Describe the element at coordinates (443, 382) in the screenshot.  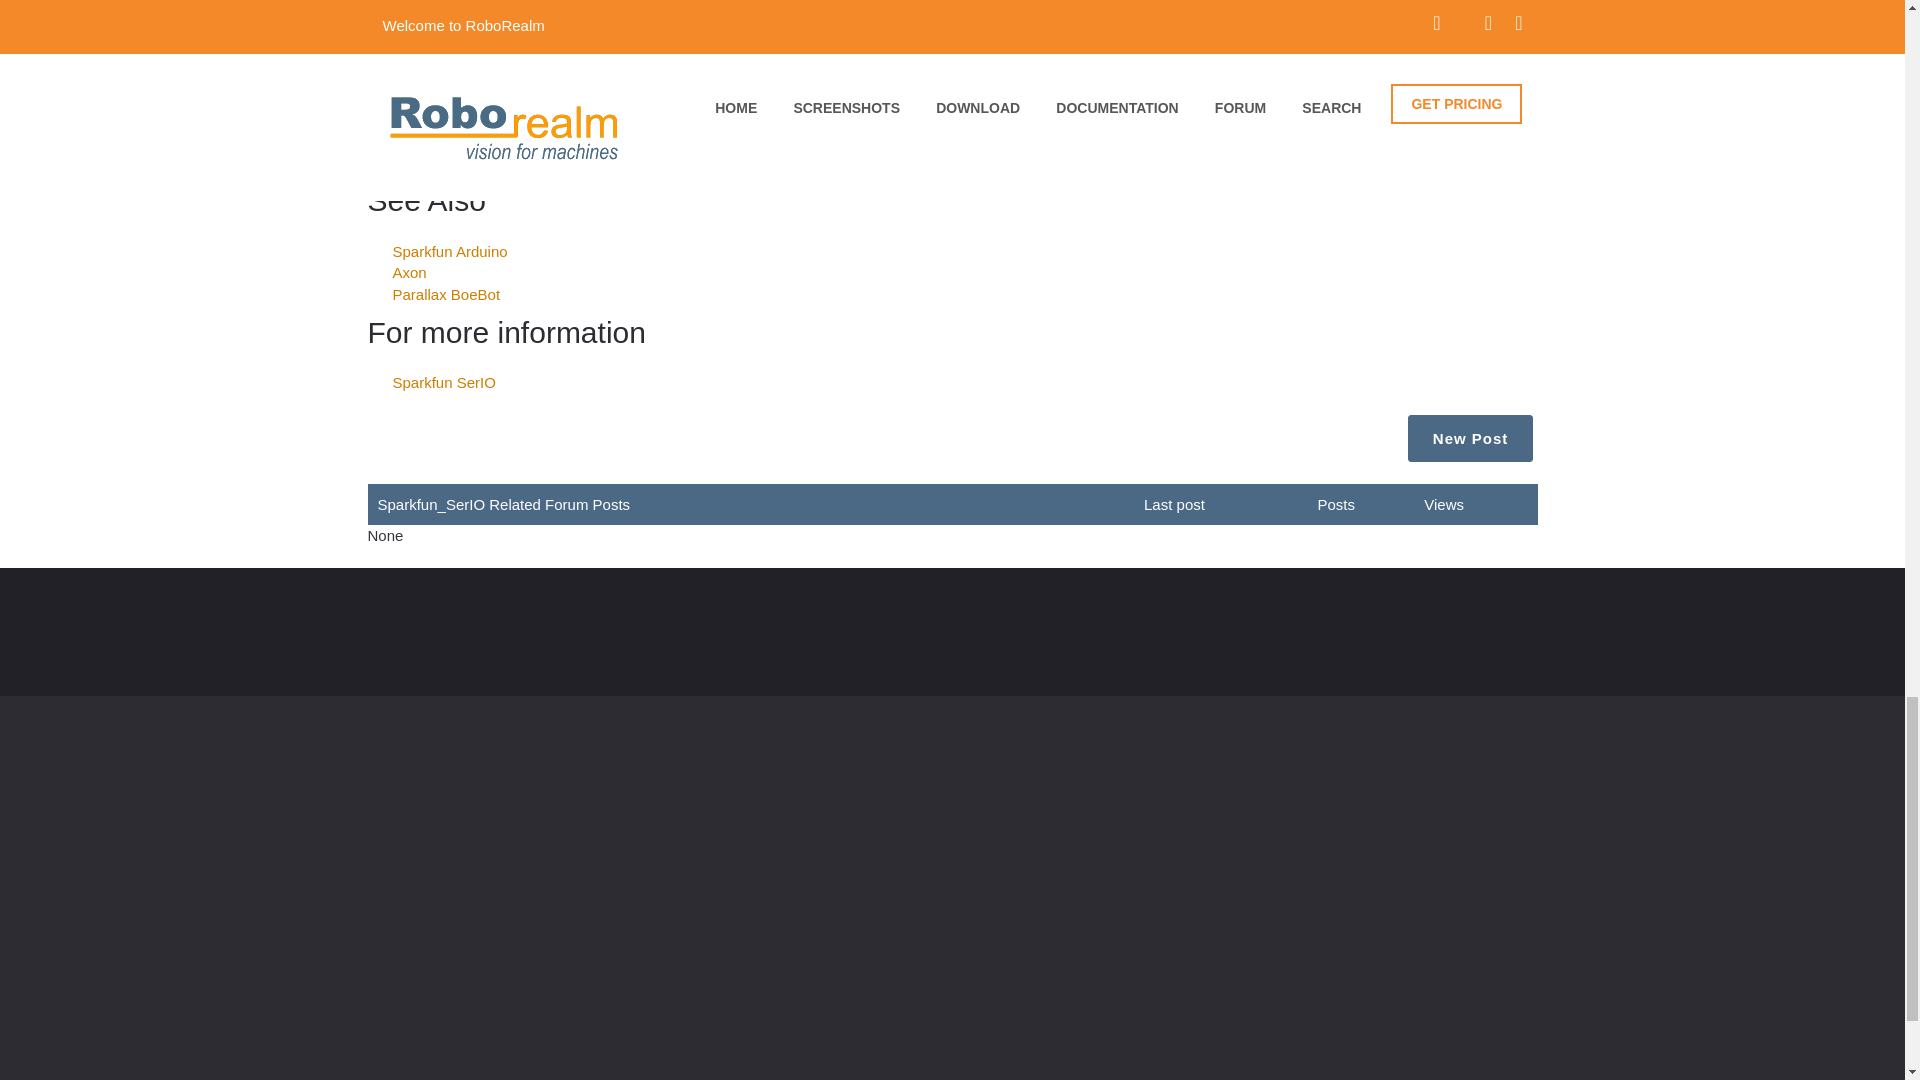
I see `Sparkfun SerIO` at that location.